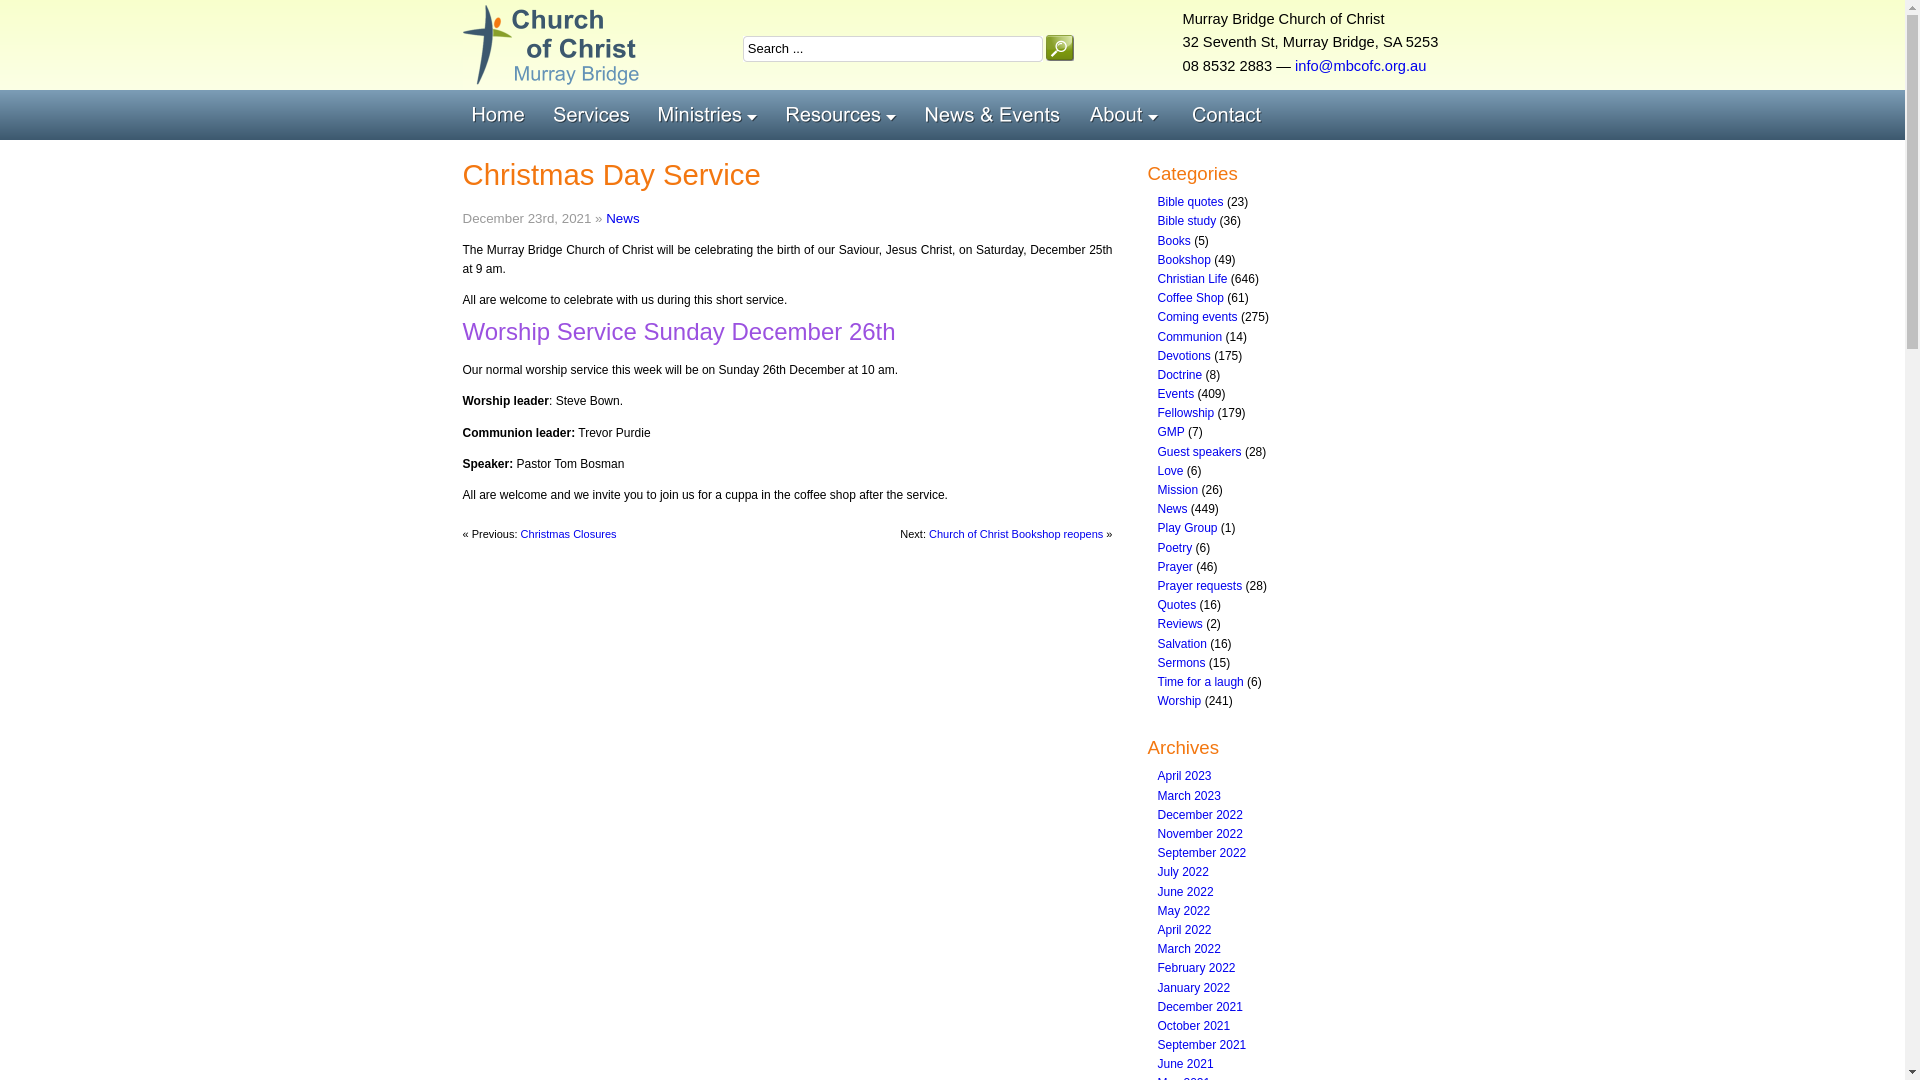 The height and width of the screenshot is (1080, 1920). I want to click on Reviews, so click(1180, 624).